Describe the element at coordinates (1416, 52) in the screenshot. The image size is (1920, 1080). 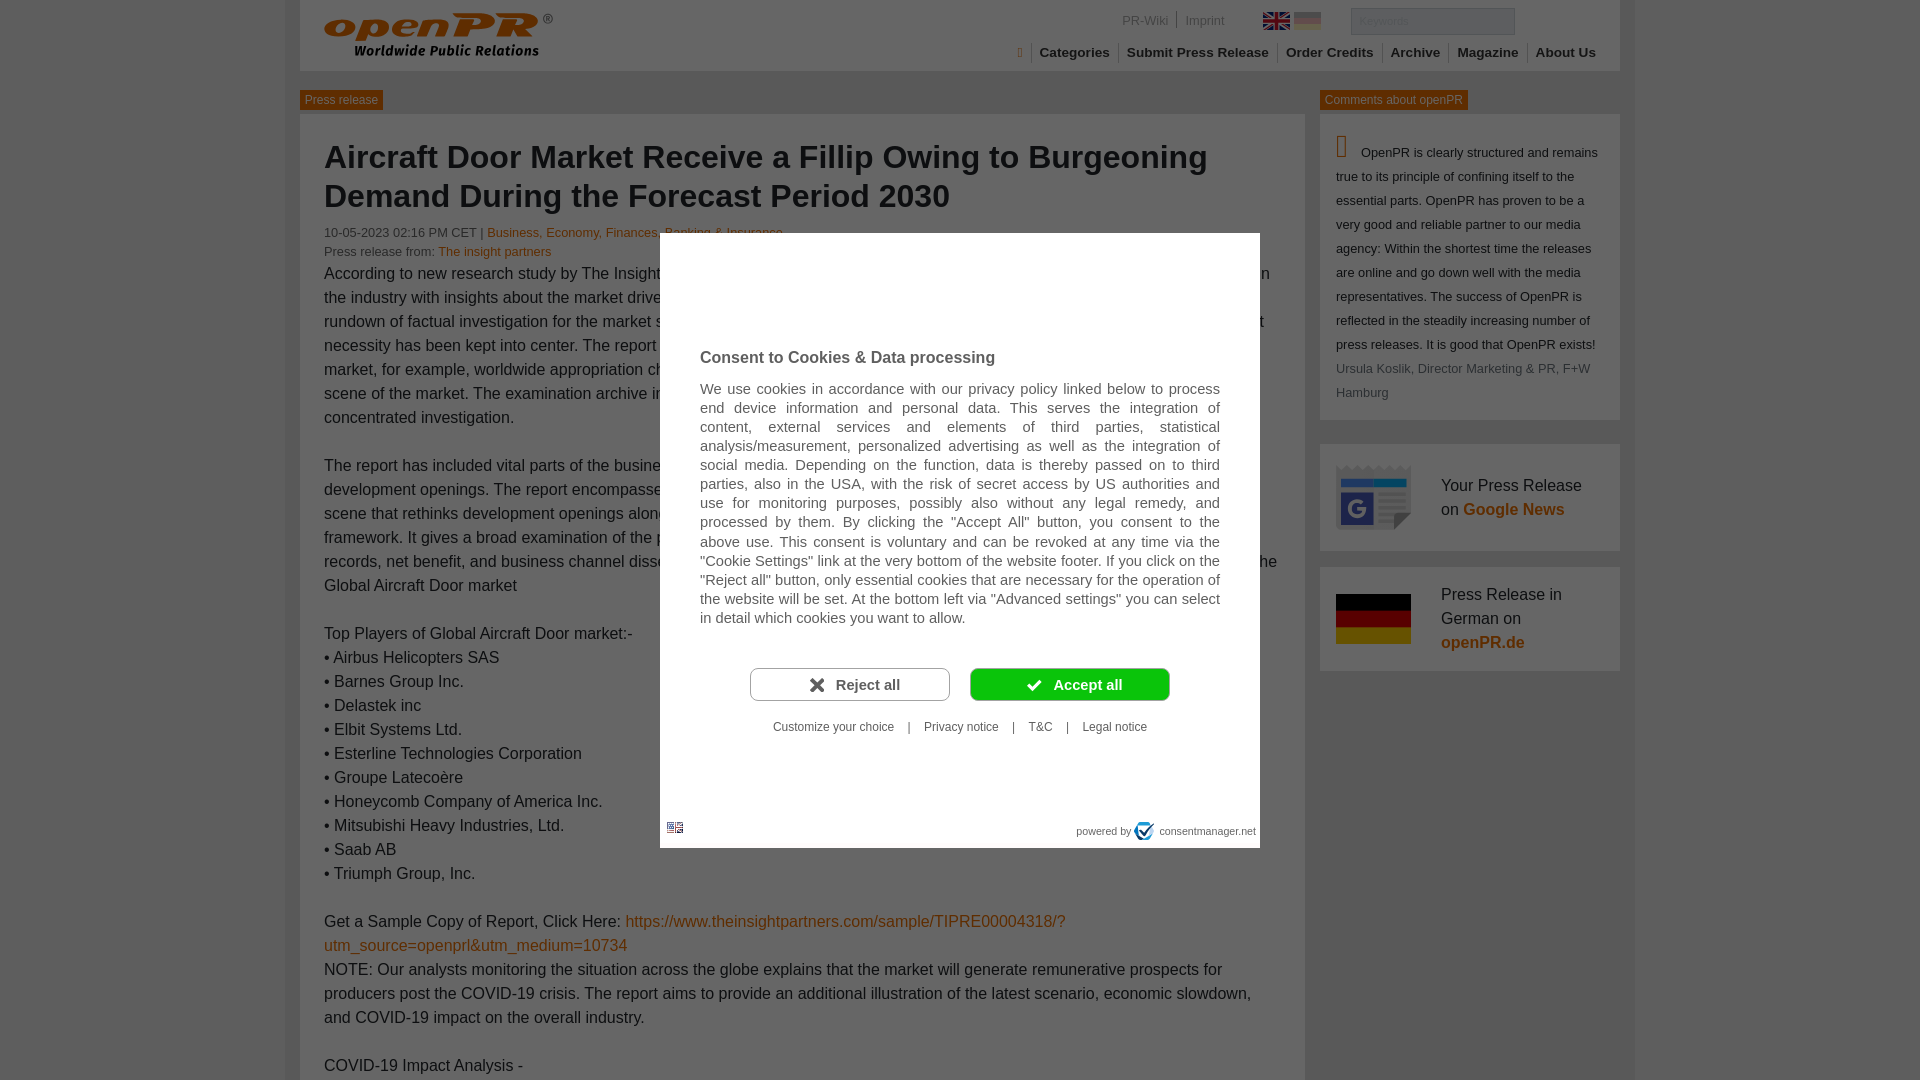
I see `Archive` at that location.